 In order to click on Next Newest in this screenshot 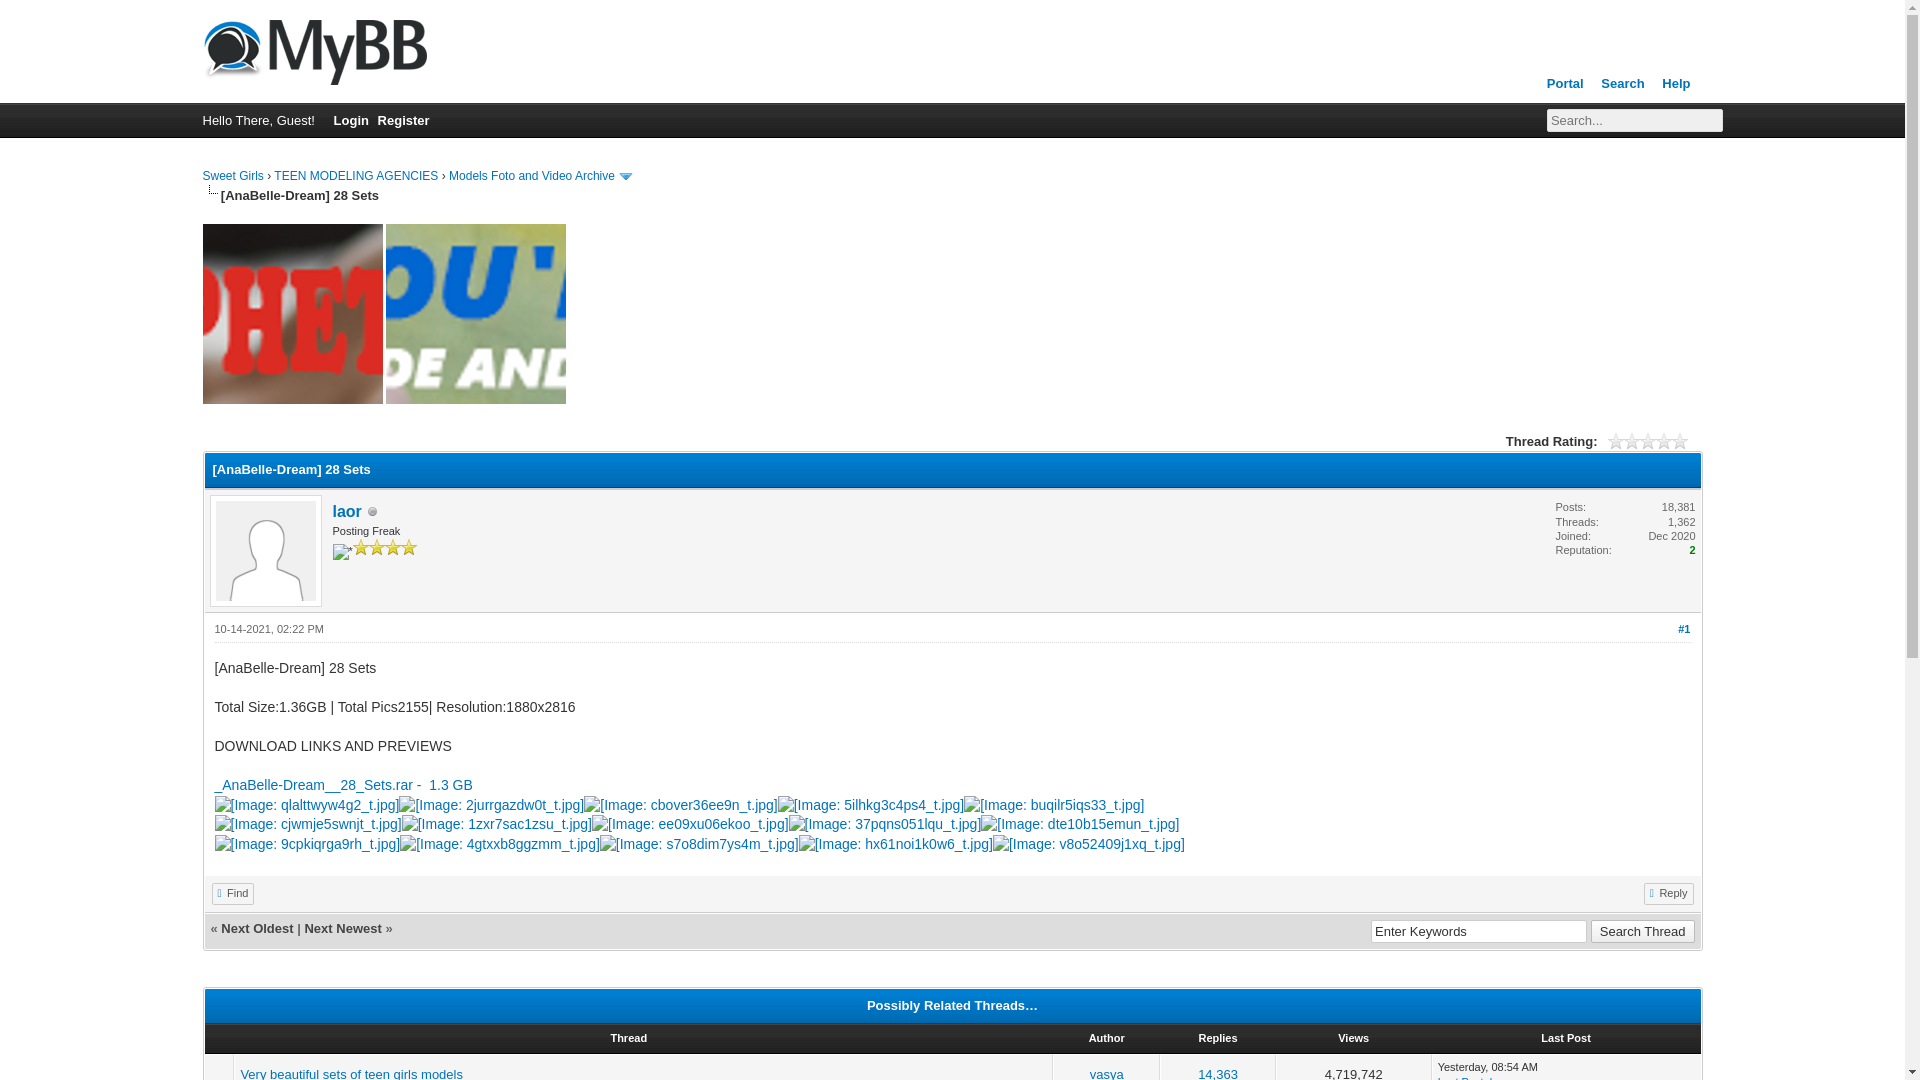, I will do `click(342, 928)`.